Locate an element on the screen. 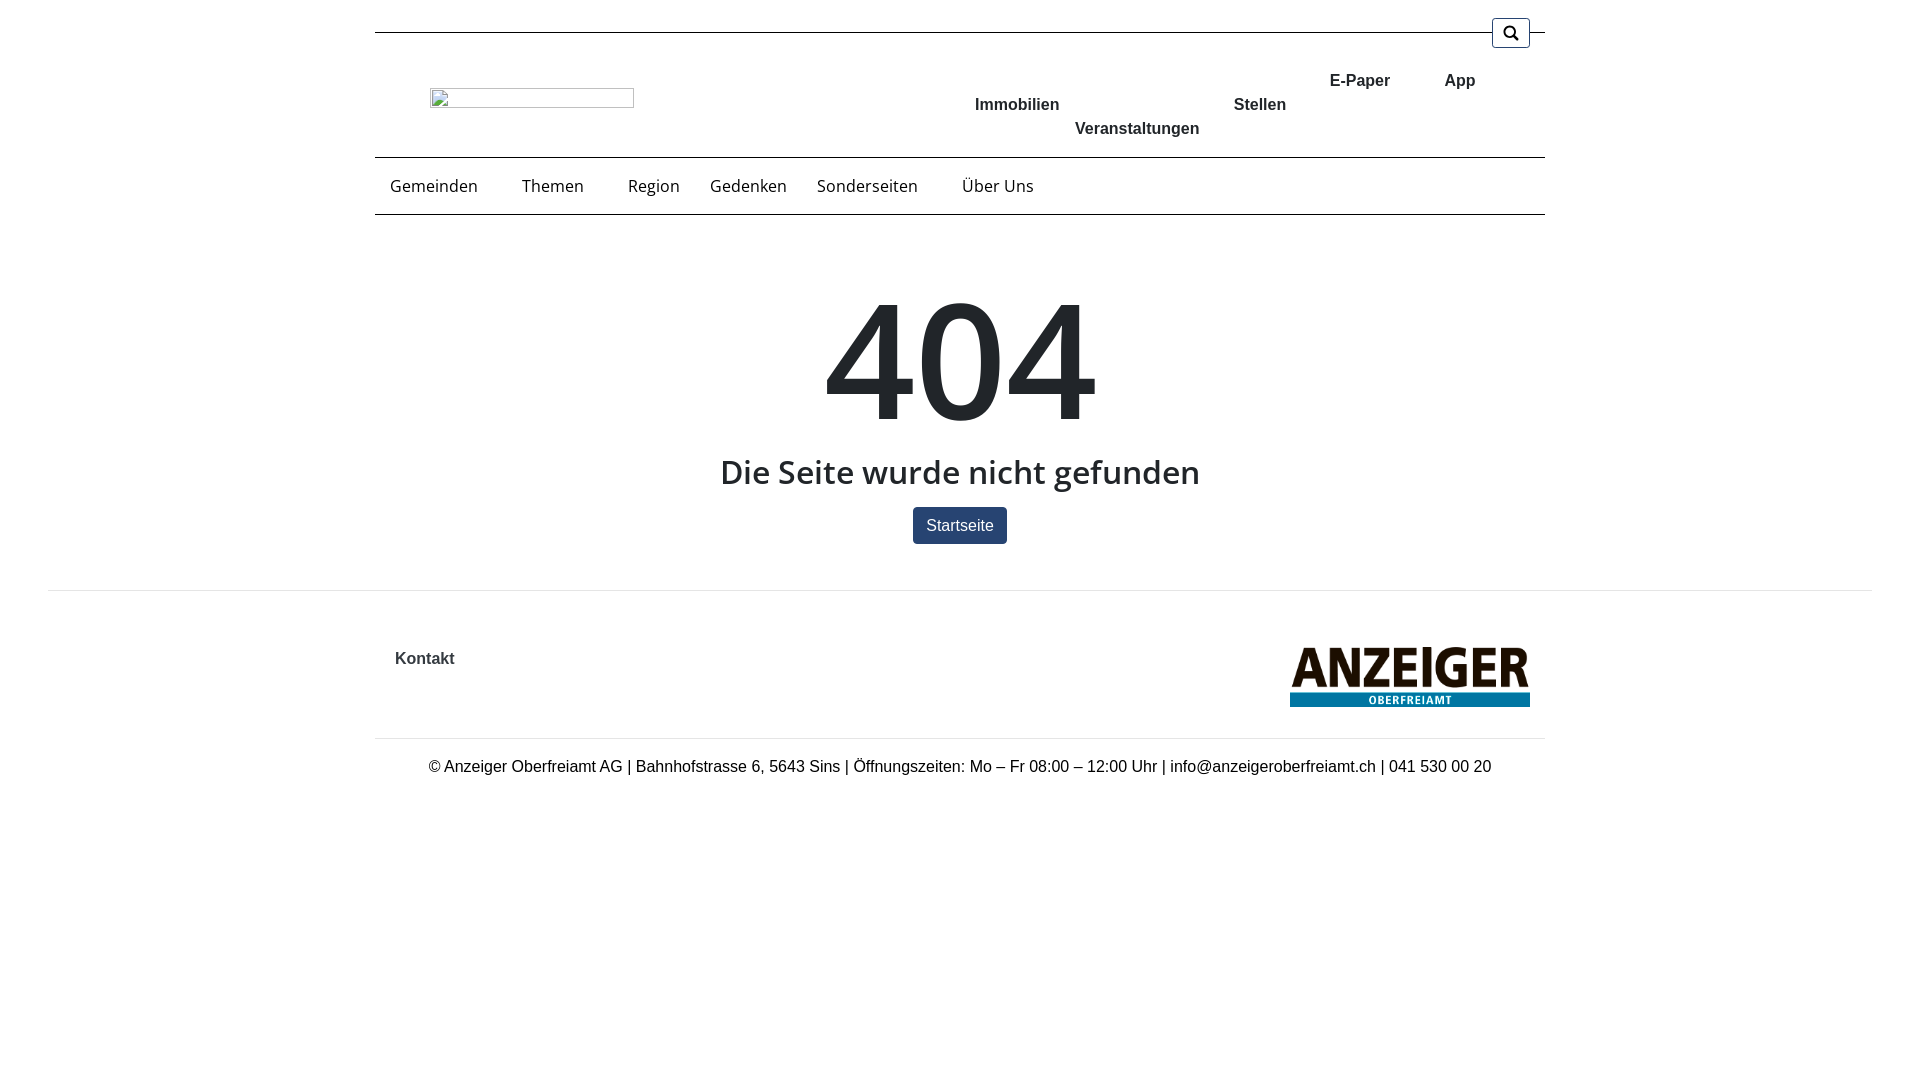  Region is located at coordinates (654, 186).